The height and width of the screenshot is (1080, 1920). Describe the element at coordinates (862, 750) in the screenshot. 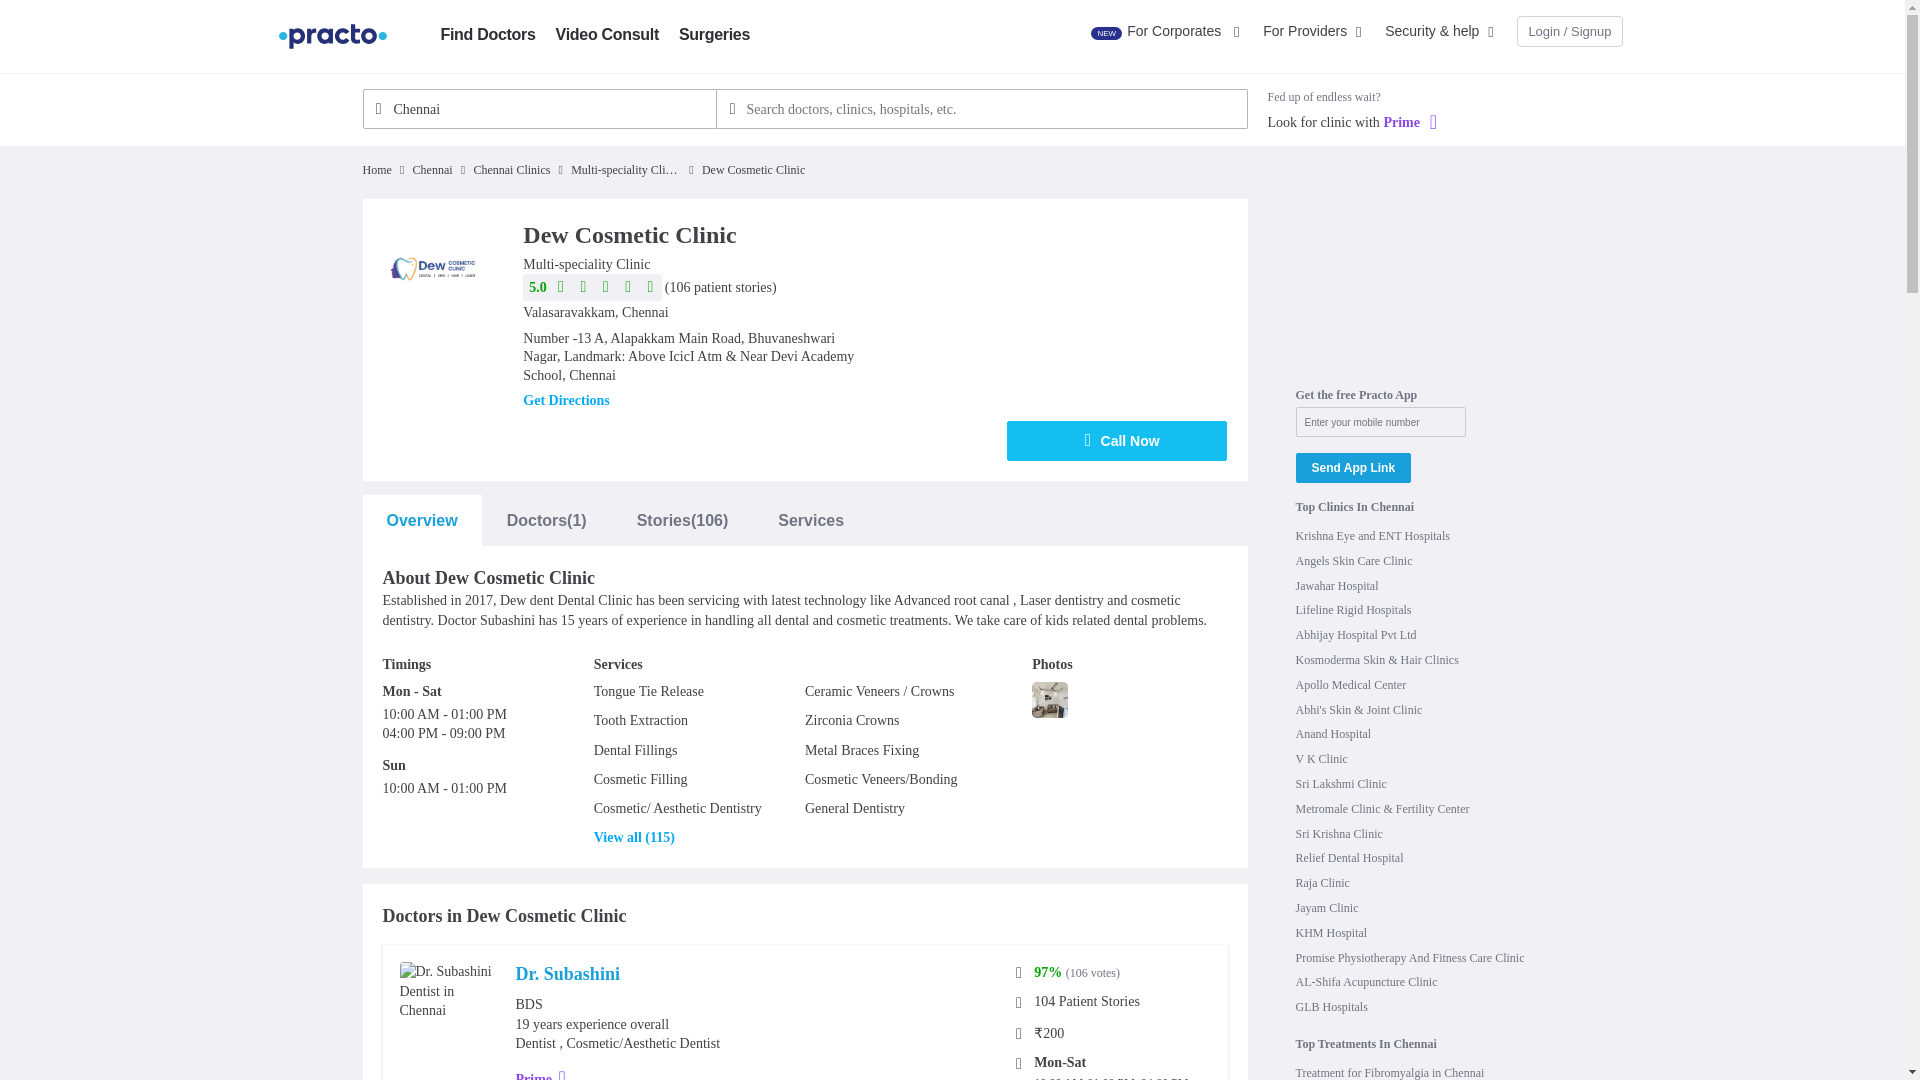

I see `Metal Braces Fixing` at that location.